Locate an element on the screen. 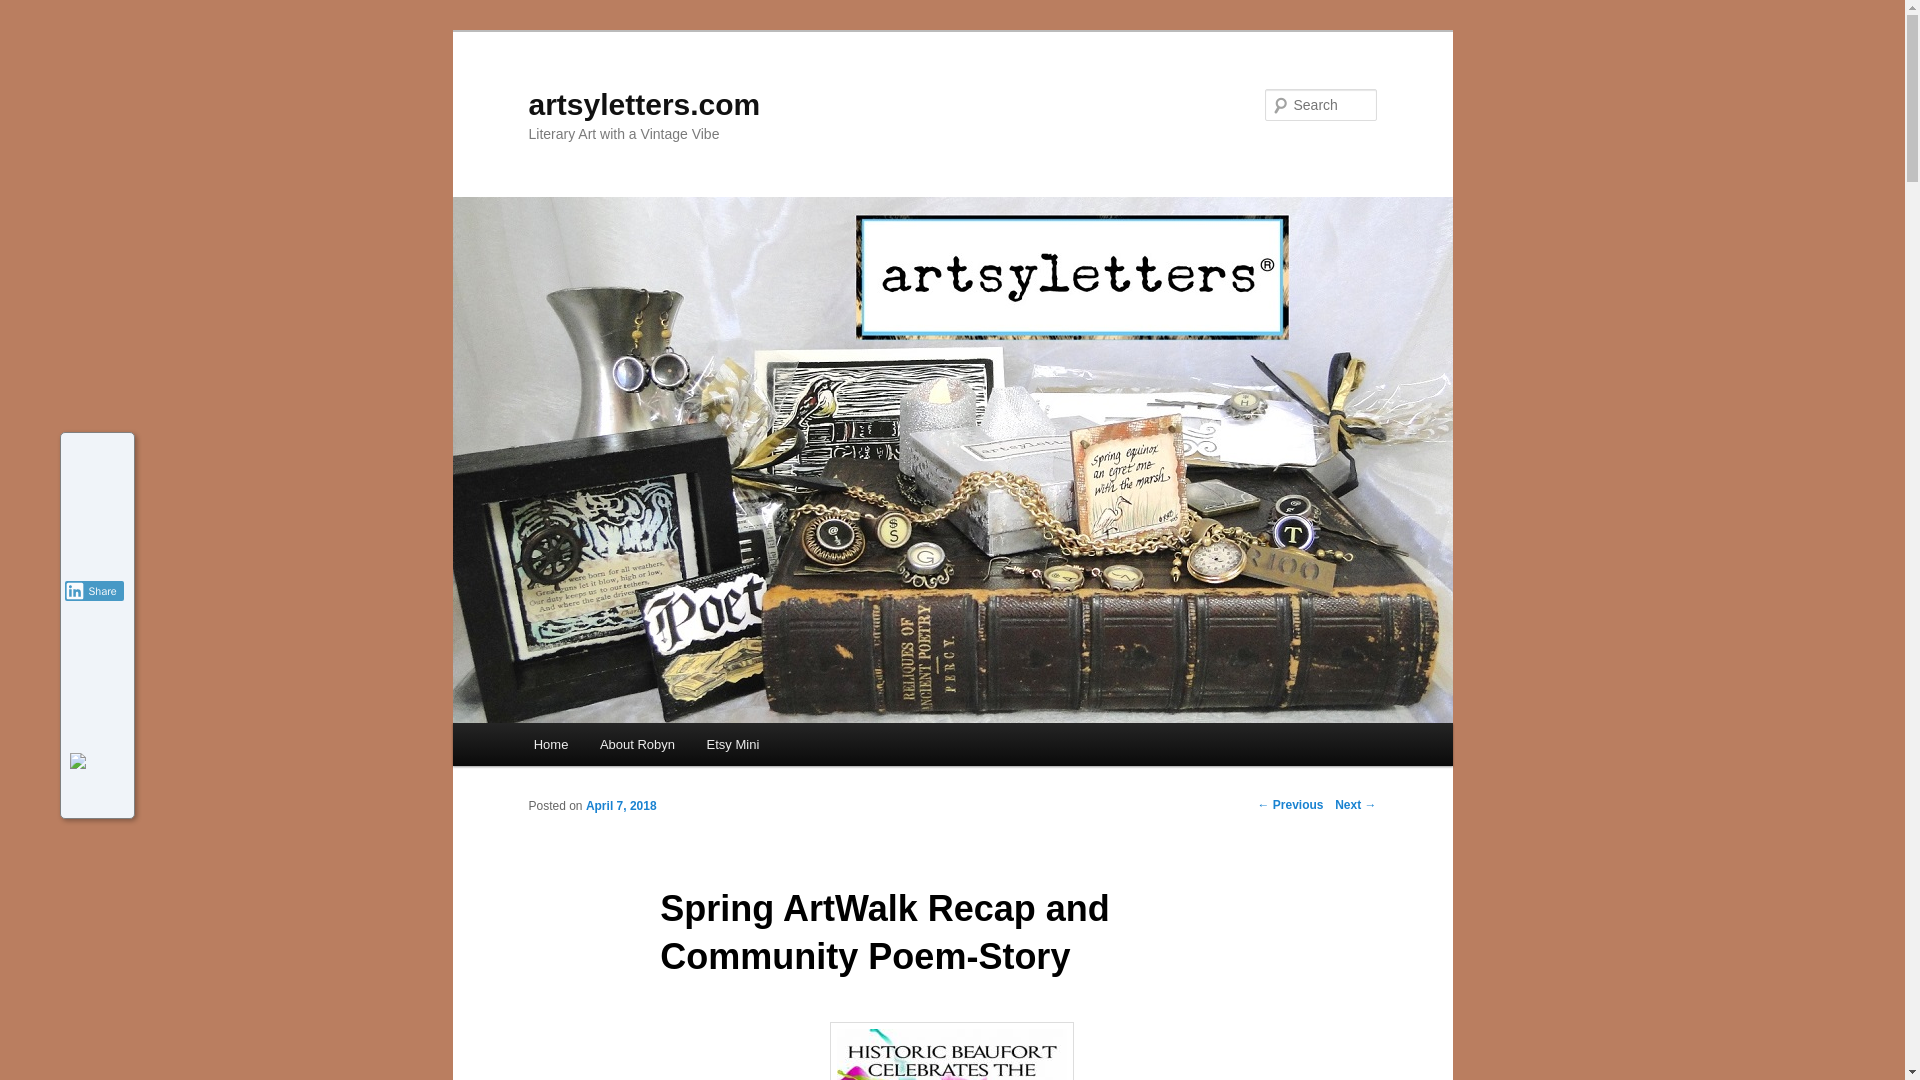 The height and width of the screenshot is (1080, 1920). Etsy Mini is located at coordinates (733, 744).